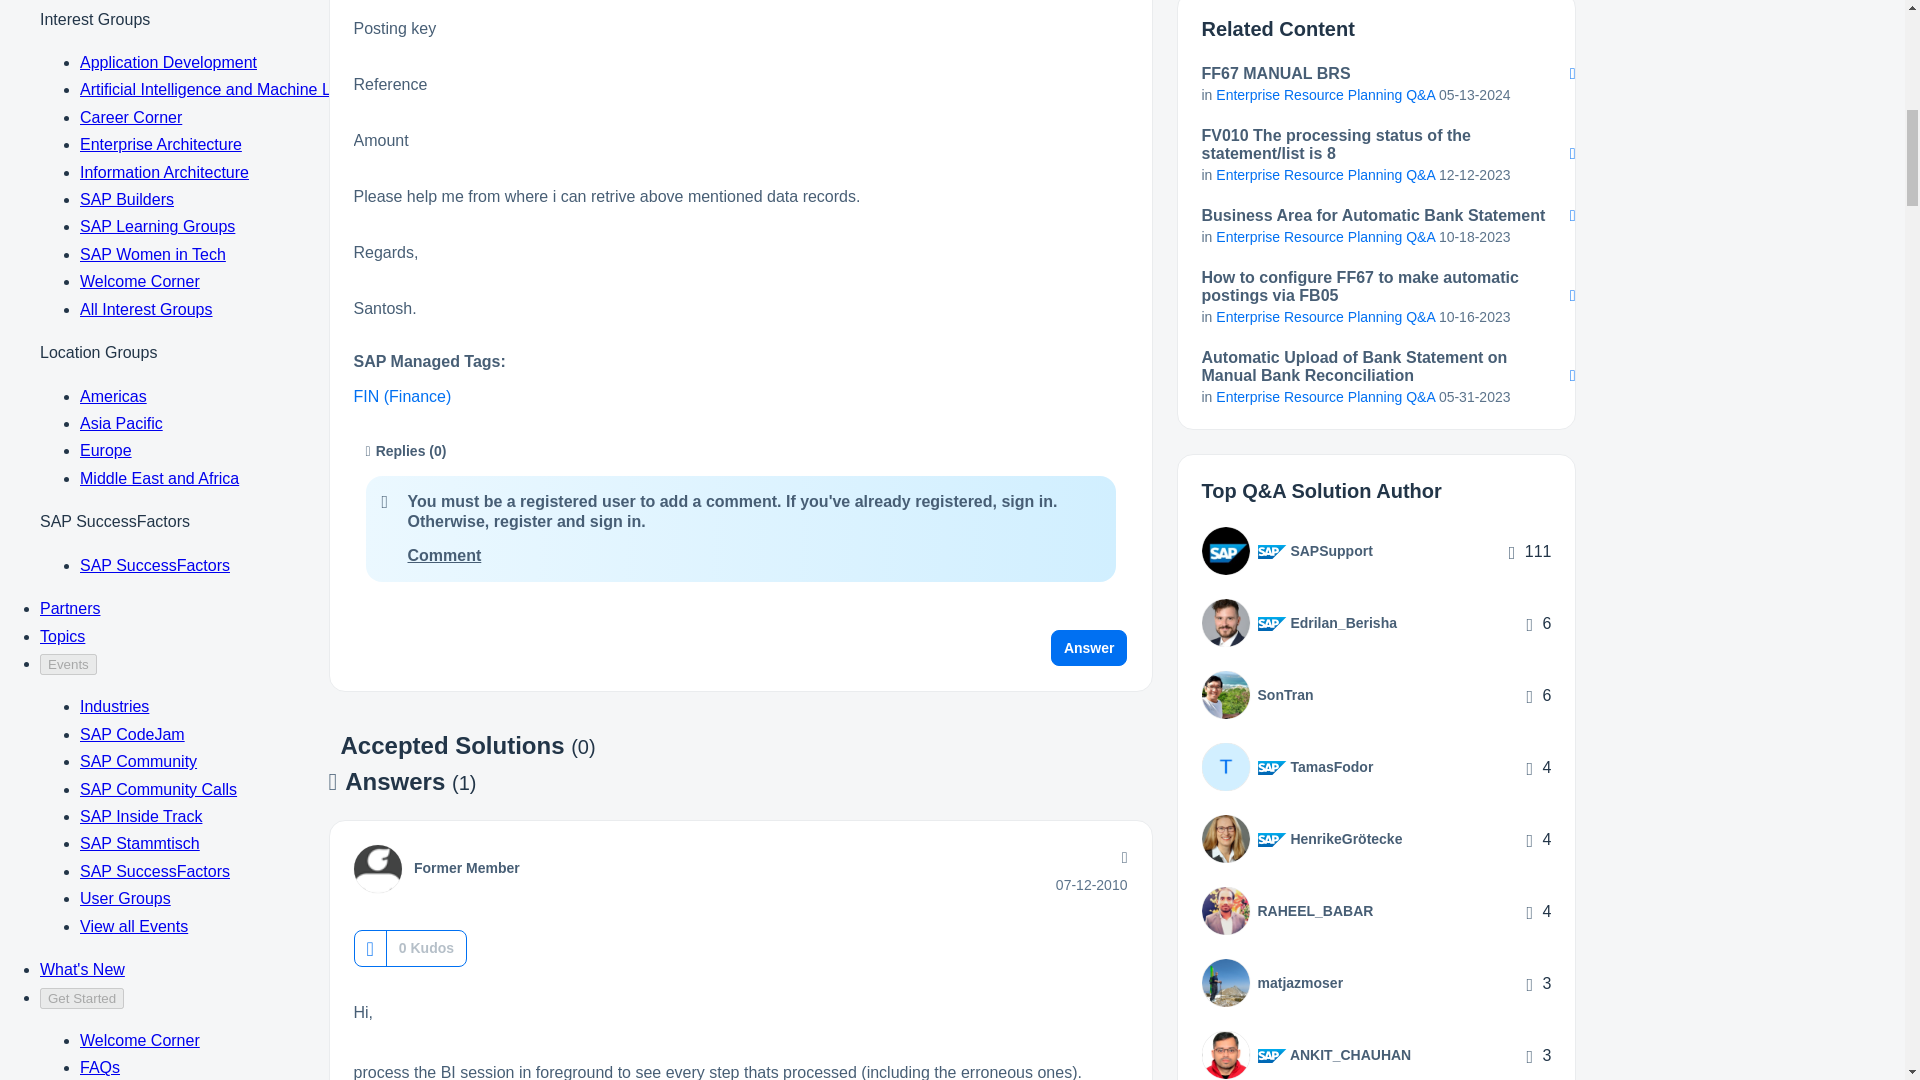 The image size is (1920, 1080). I want to click on Posted on, so click(1092, 884).